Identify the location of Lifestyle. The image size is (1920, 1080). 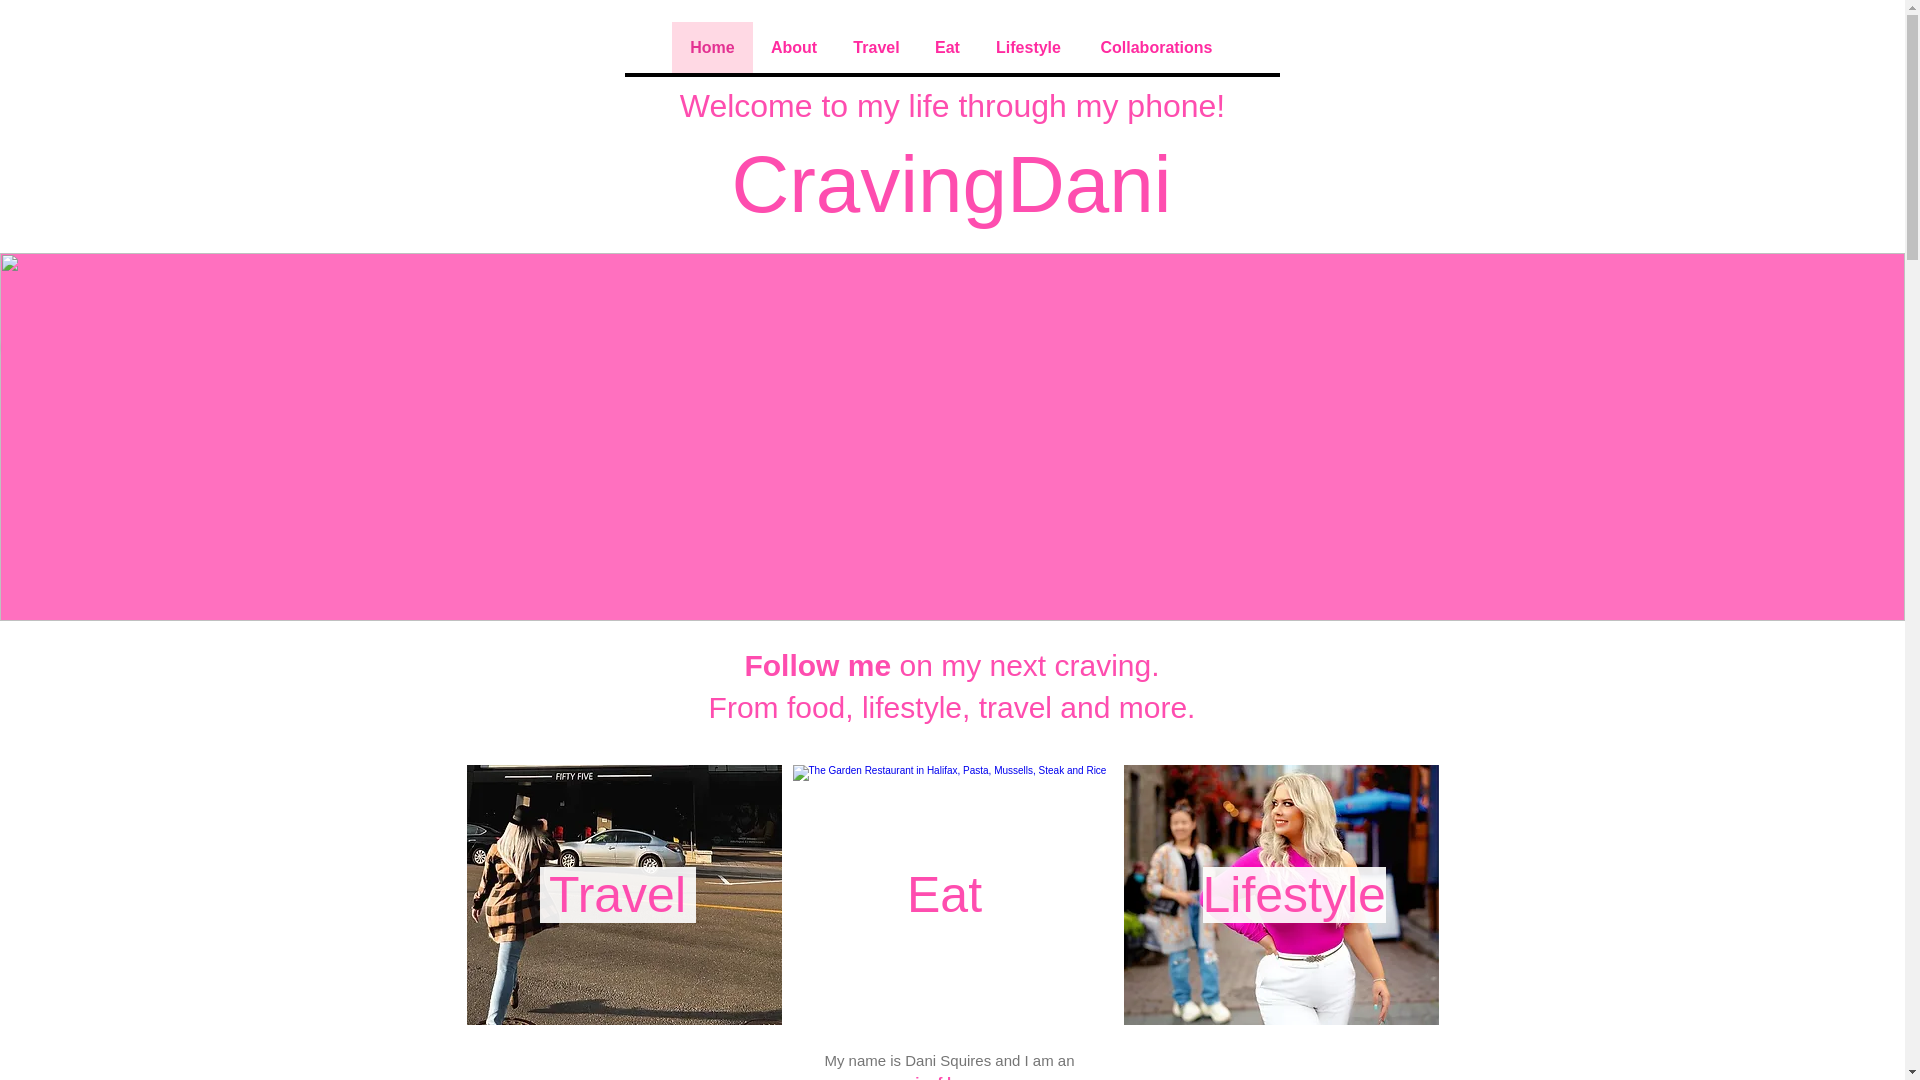
(1292, 895).